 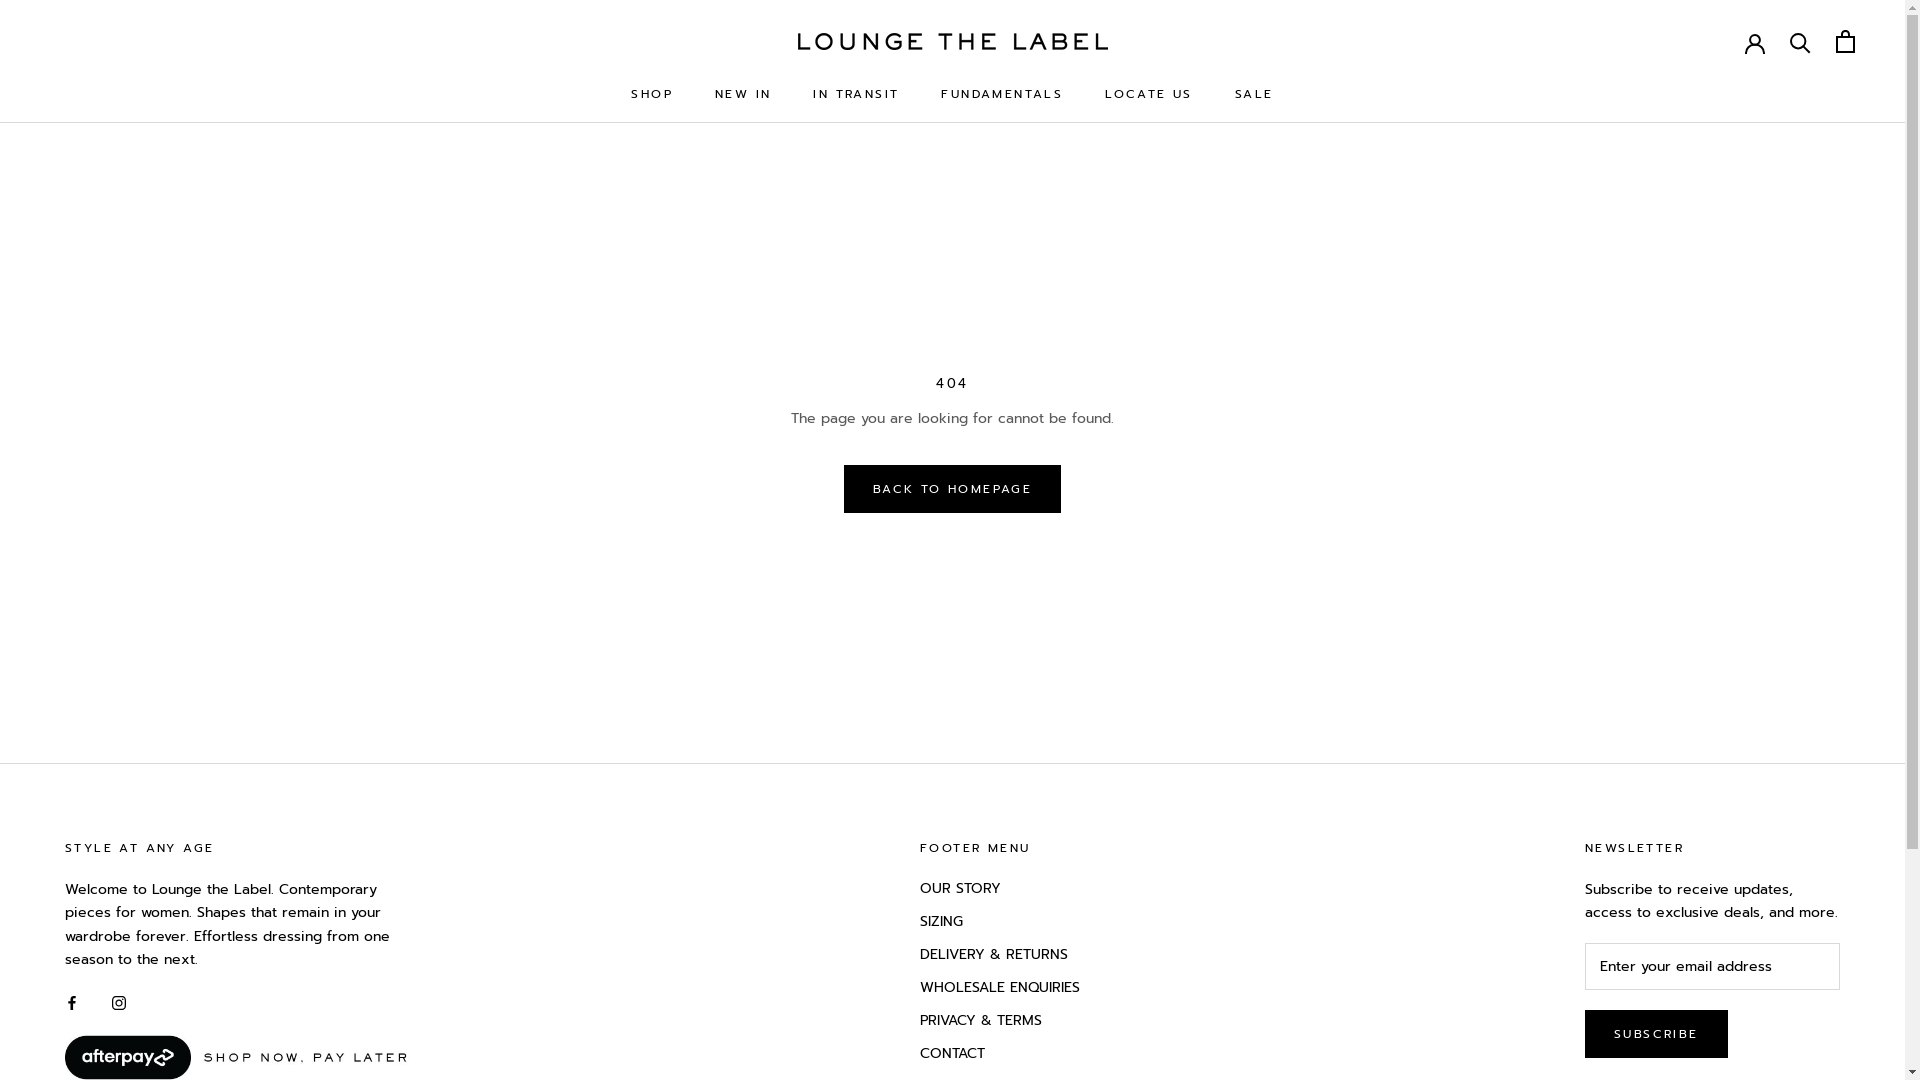 What do you see at coordinates (1000, 1020) in the screenshot?
I see `PRIVACY & TERMS` at bounding box center [1000, 1020].